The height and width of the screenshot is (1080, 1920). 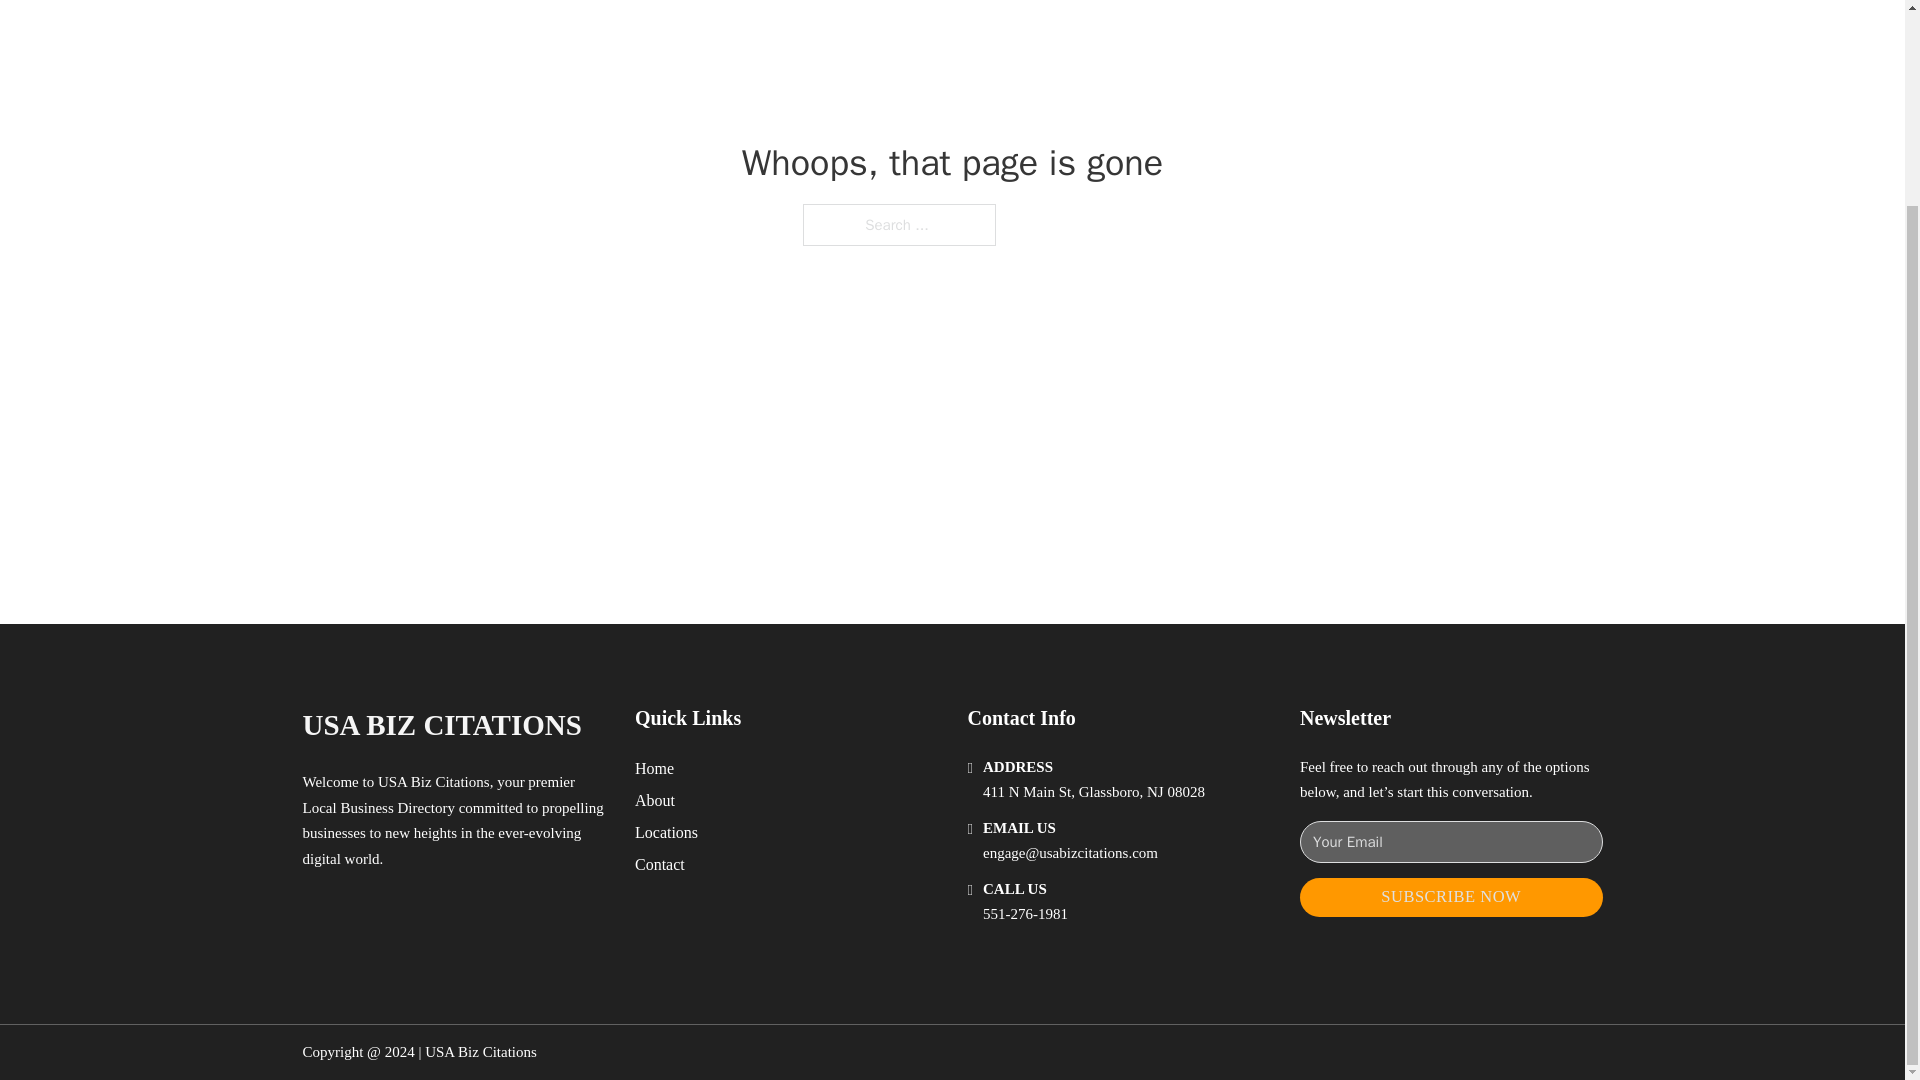 What do you see at coordinates (1025, 914) in the screenshot?
I see `551-276-1981` at bounding box center [1025, 914].